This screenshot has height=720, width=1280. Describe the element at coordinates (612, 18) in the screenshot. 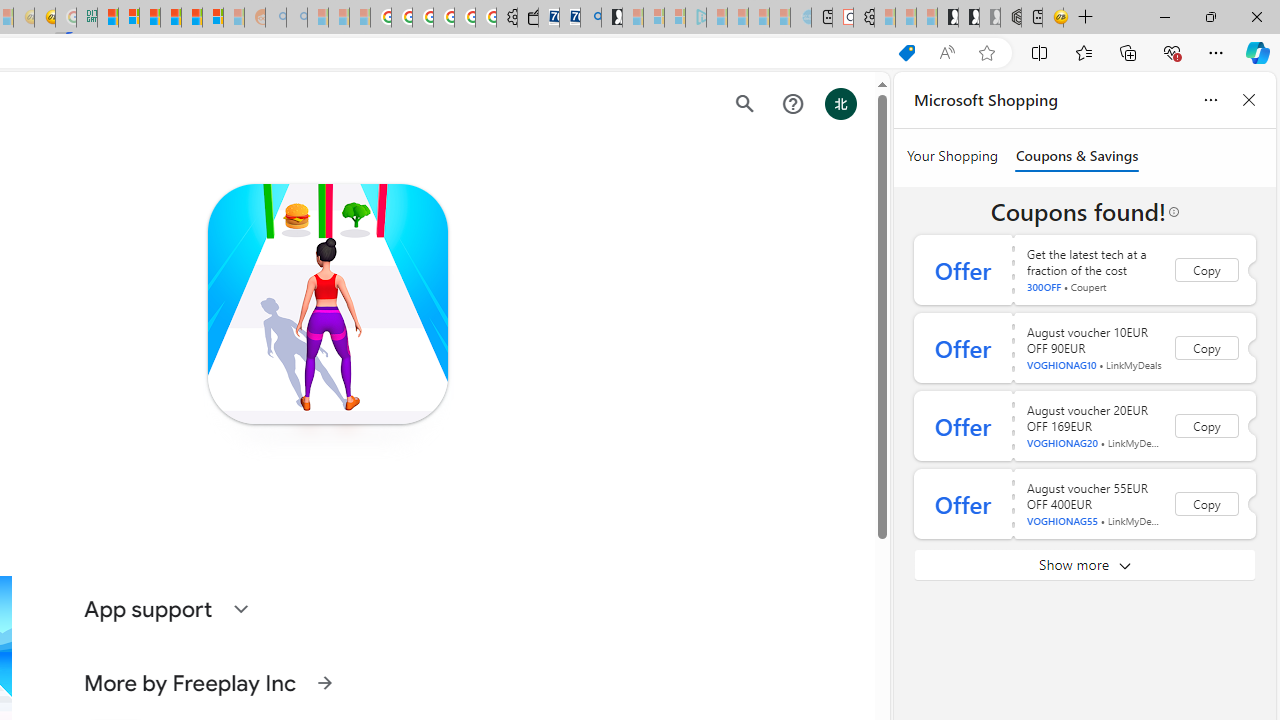

I see `Microsoft Start Gaming` at that location.